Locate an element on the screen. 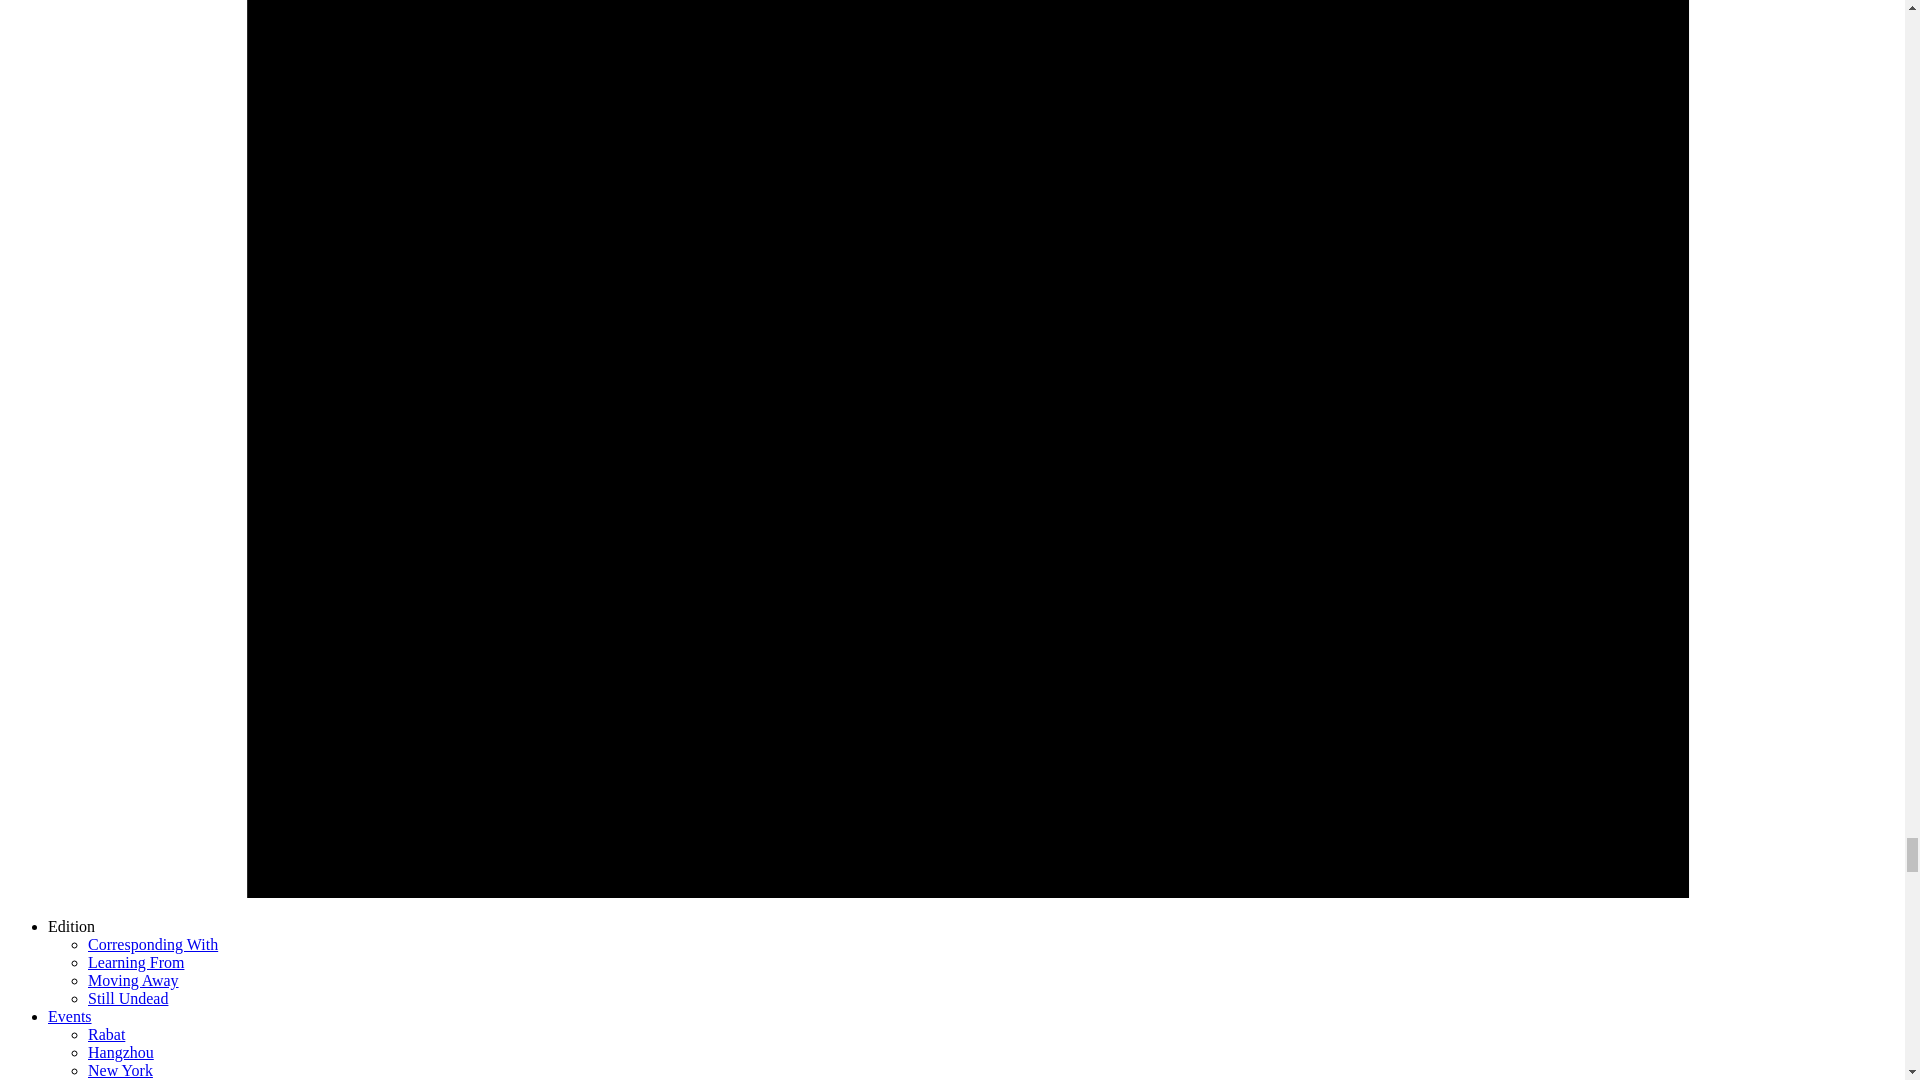 This screenshot has width=1920, height=1080. Learning From is located at coordinates (136, 962).